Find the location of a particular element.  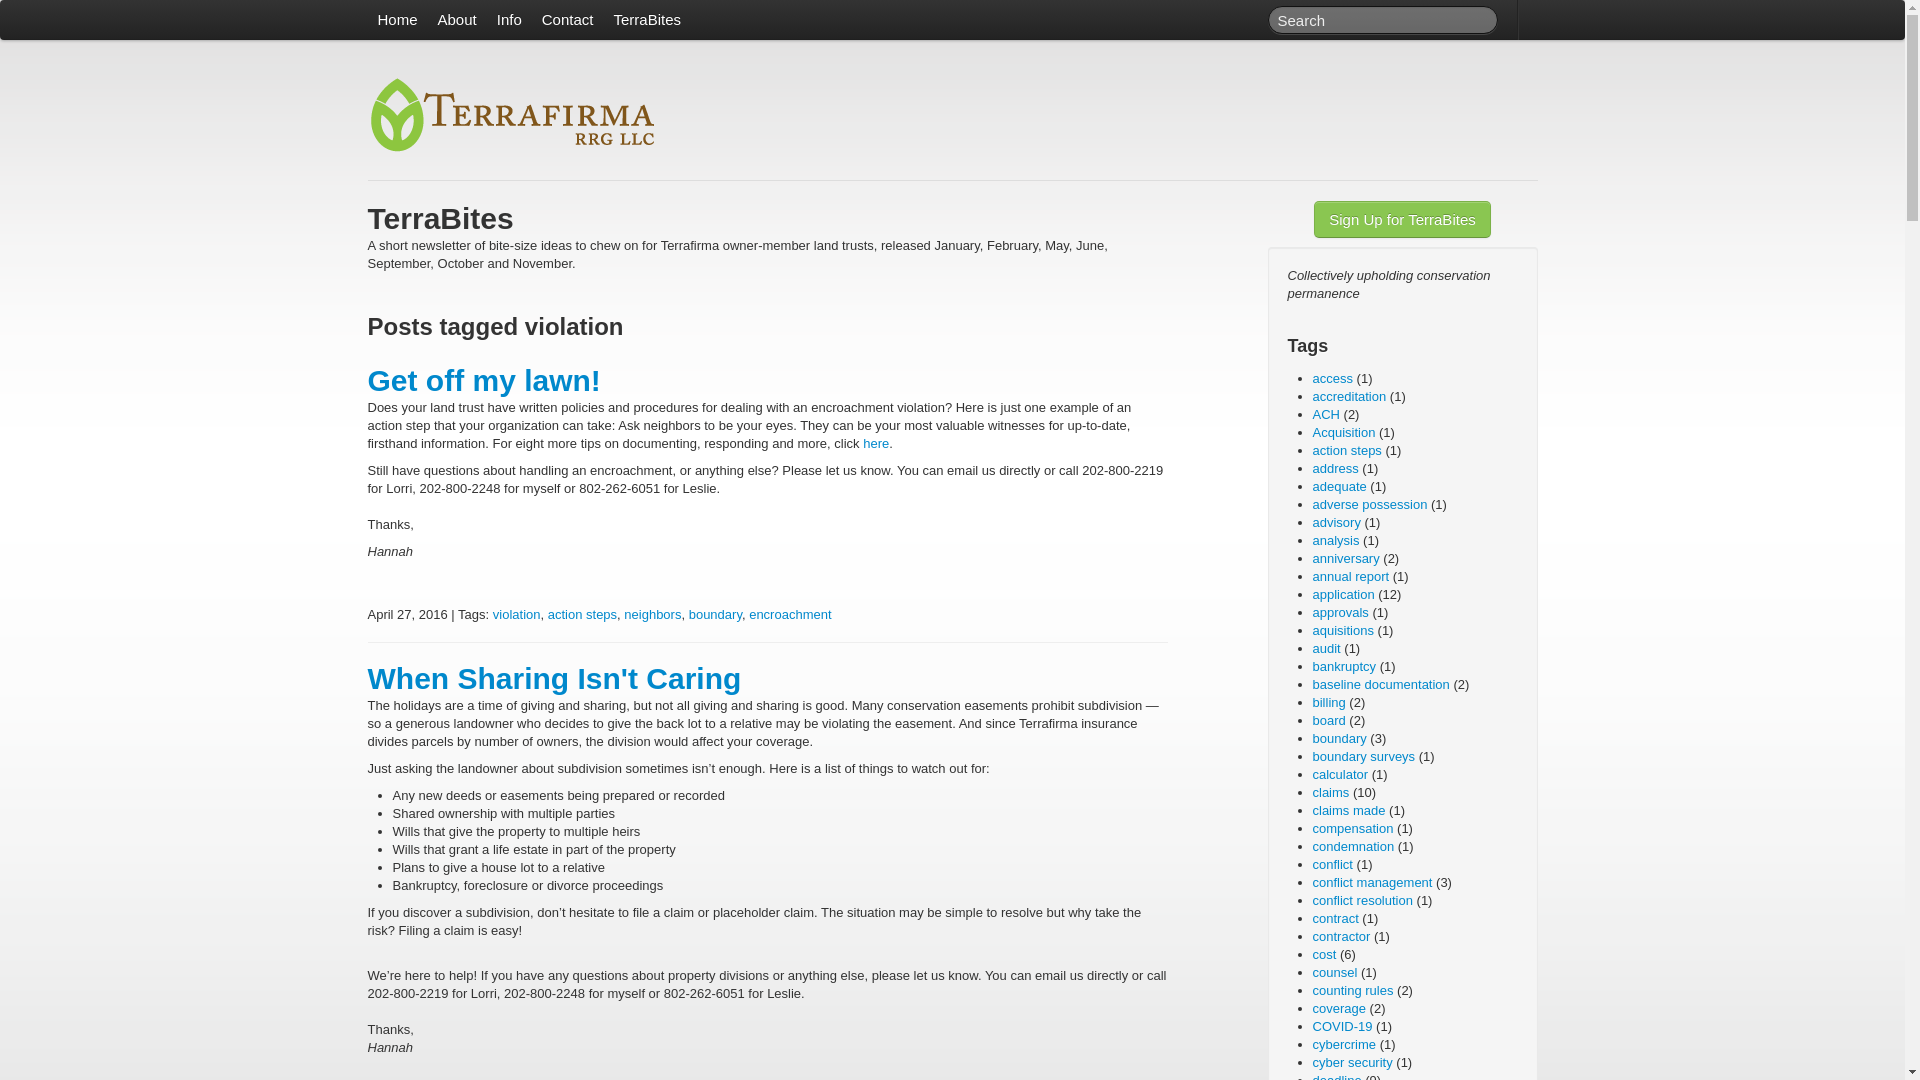

TerraBites is located at coordinates (646, 20).